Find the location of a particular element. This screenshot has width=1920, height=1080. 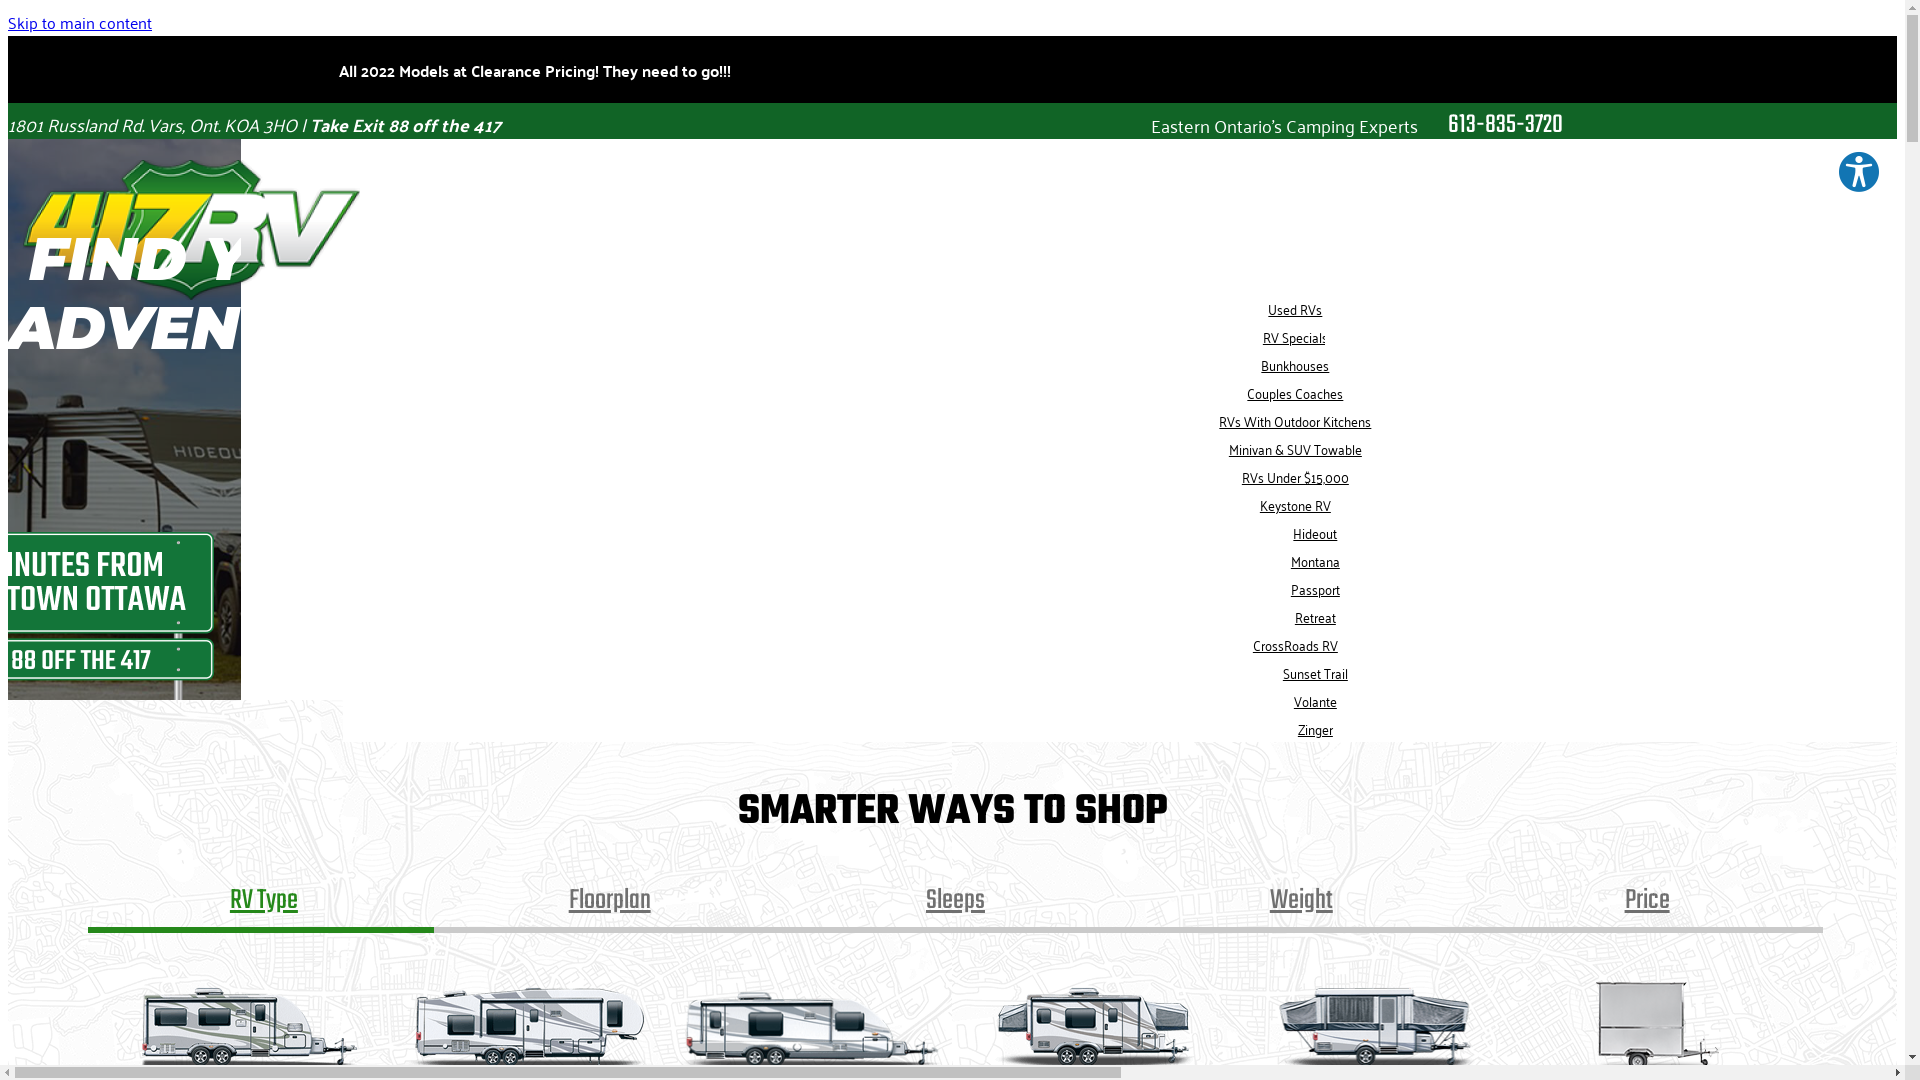

RVs Under $15,000 is located at coordinates (1296, 476).